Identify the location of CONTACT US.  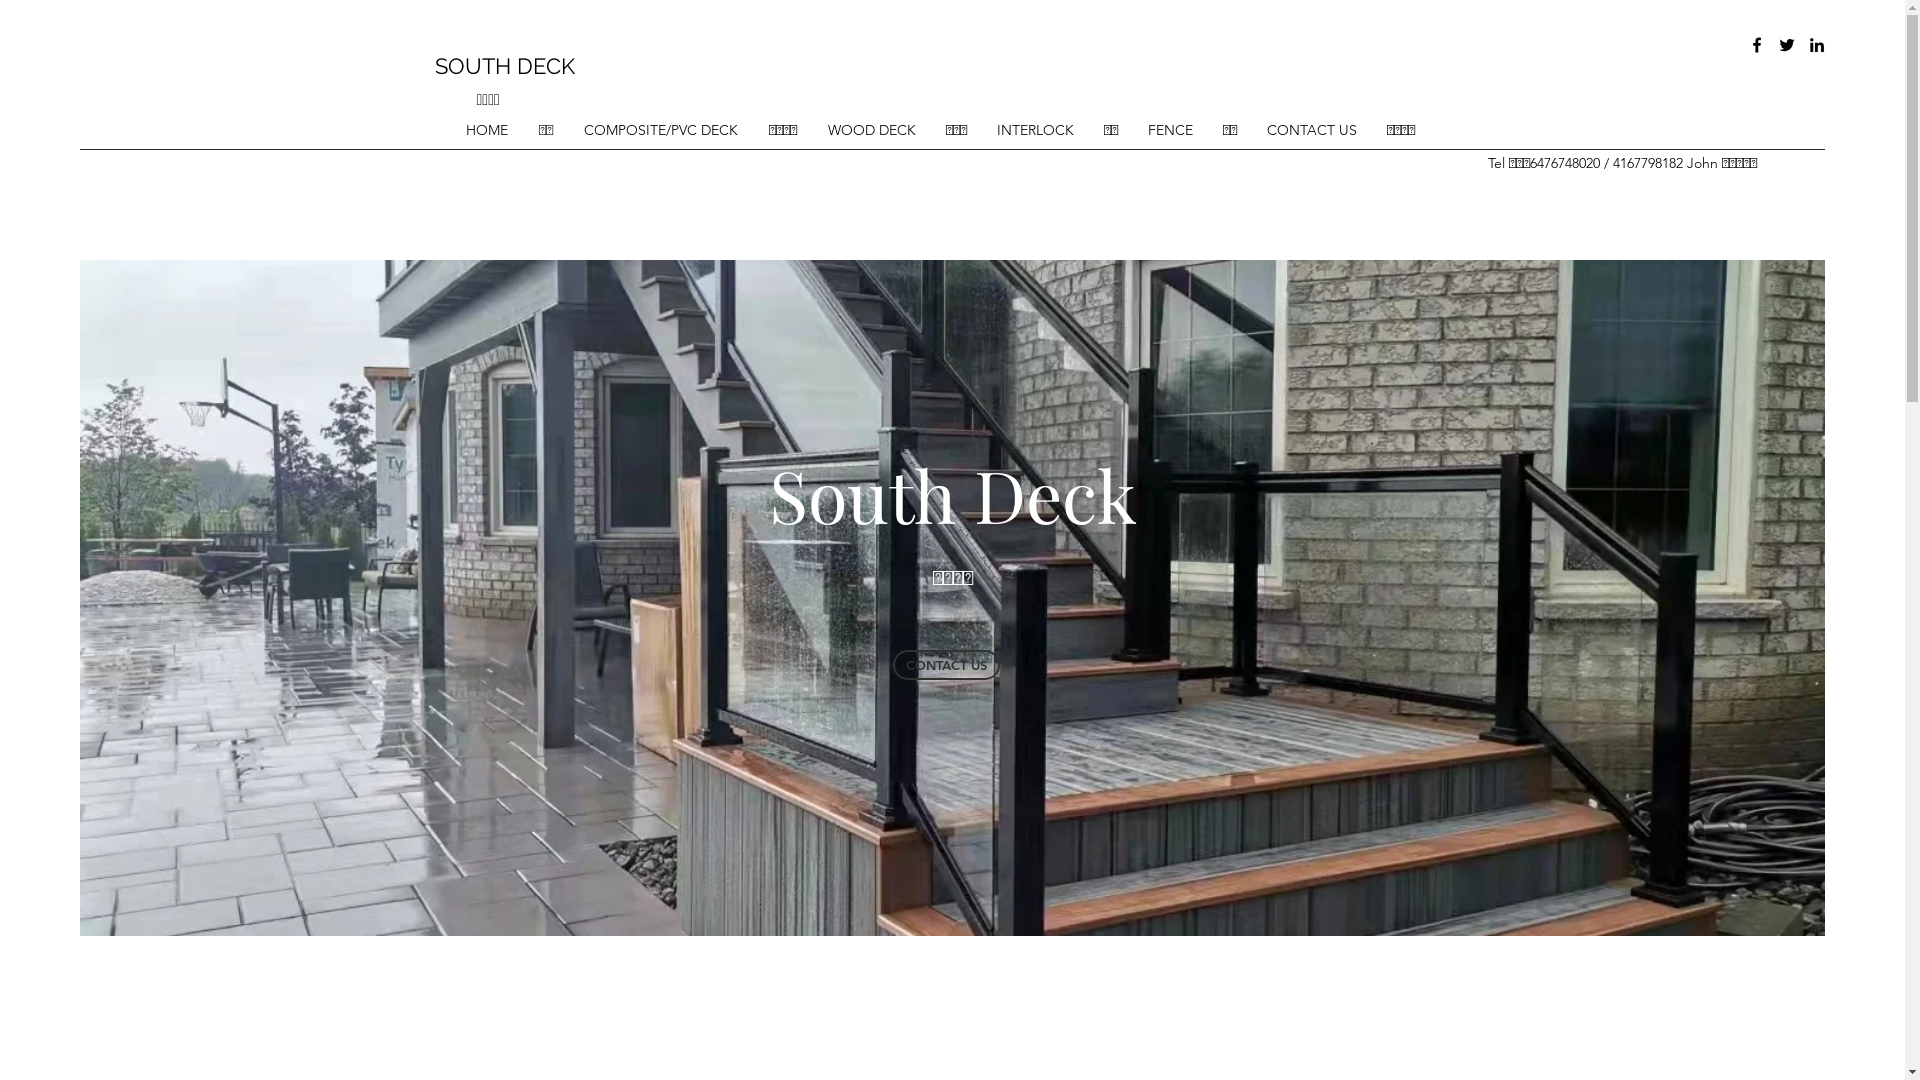
(1316, 130).